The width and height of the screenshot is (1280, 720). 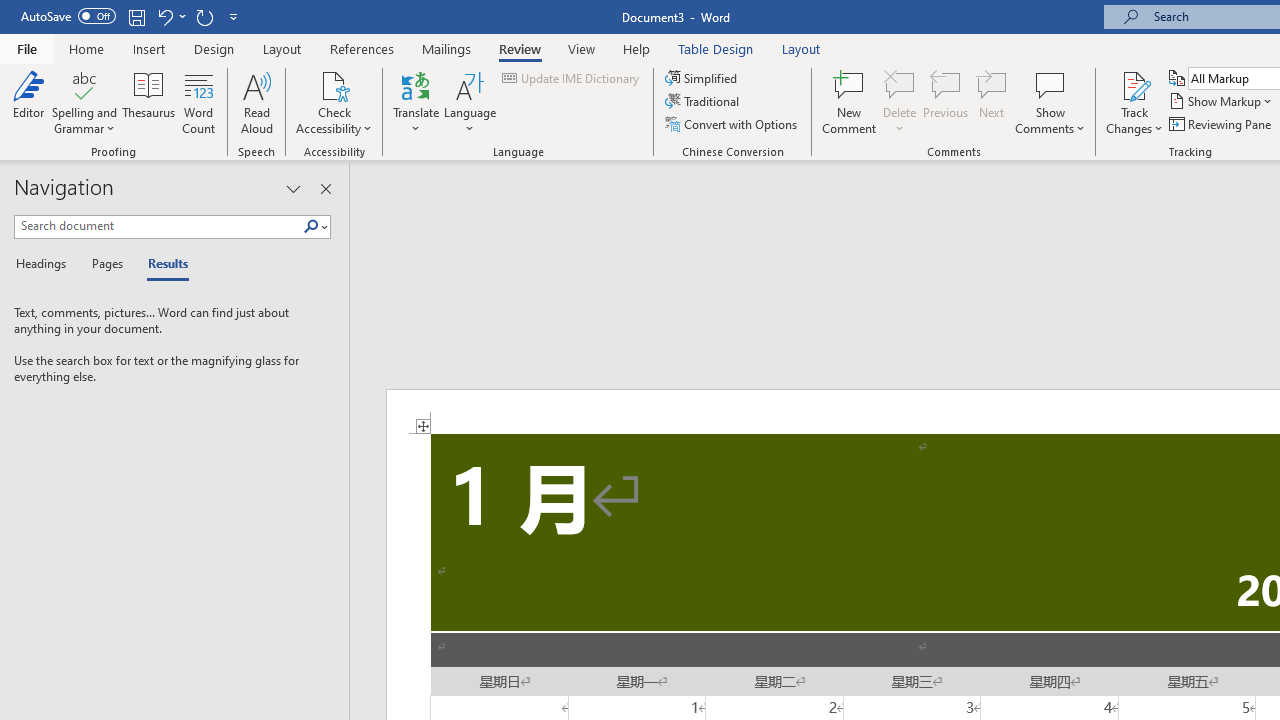 What do you see at coordinates (946, 102) in the screenshot?
I see `Previous` at bounding box center [946, 102].